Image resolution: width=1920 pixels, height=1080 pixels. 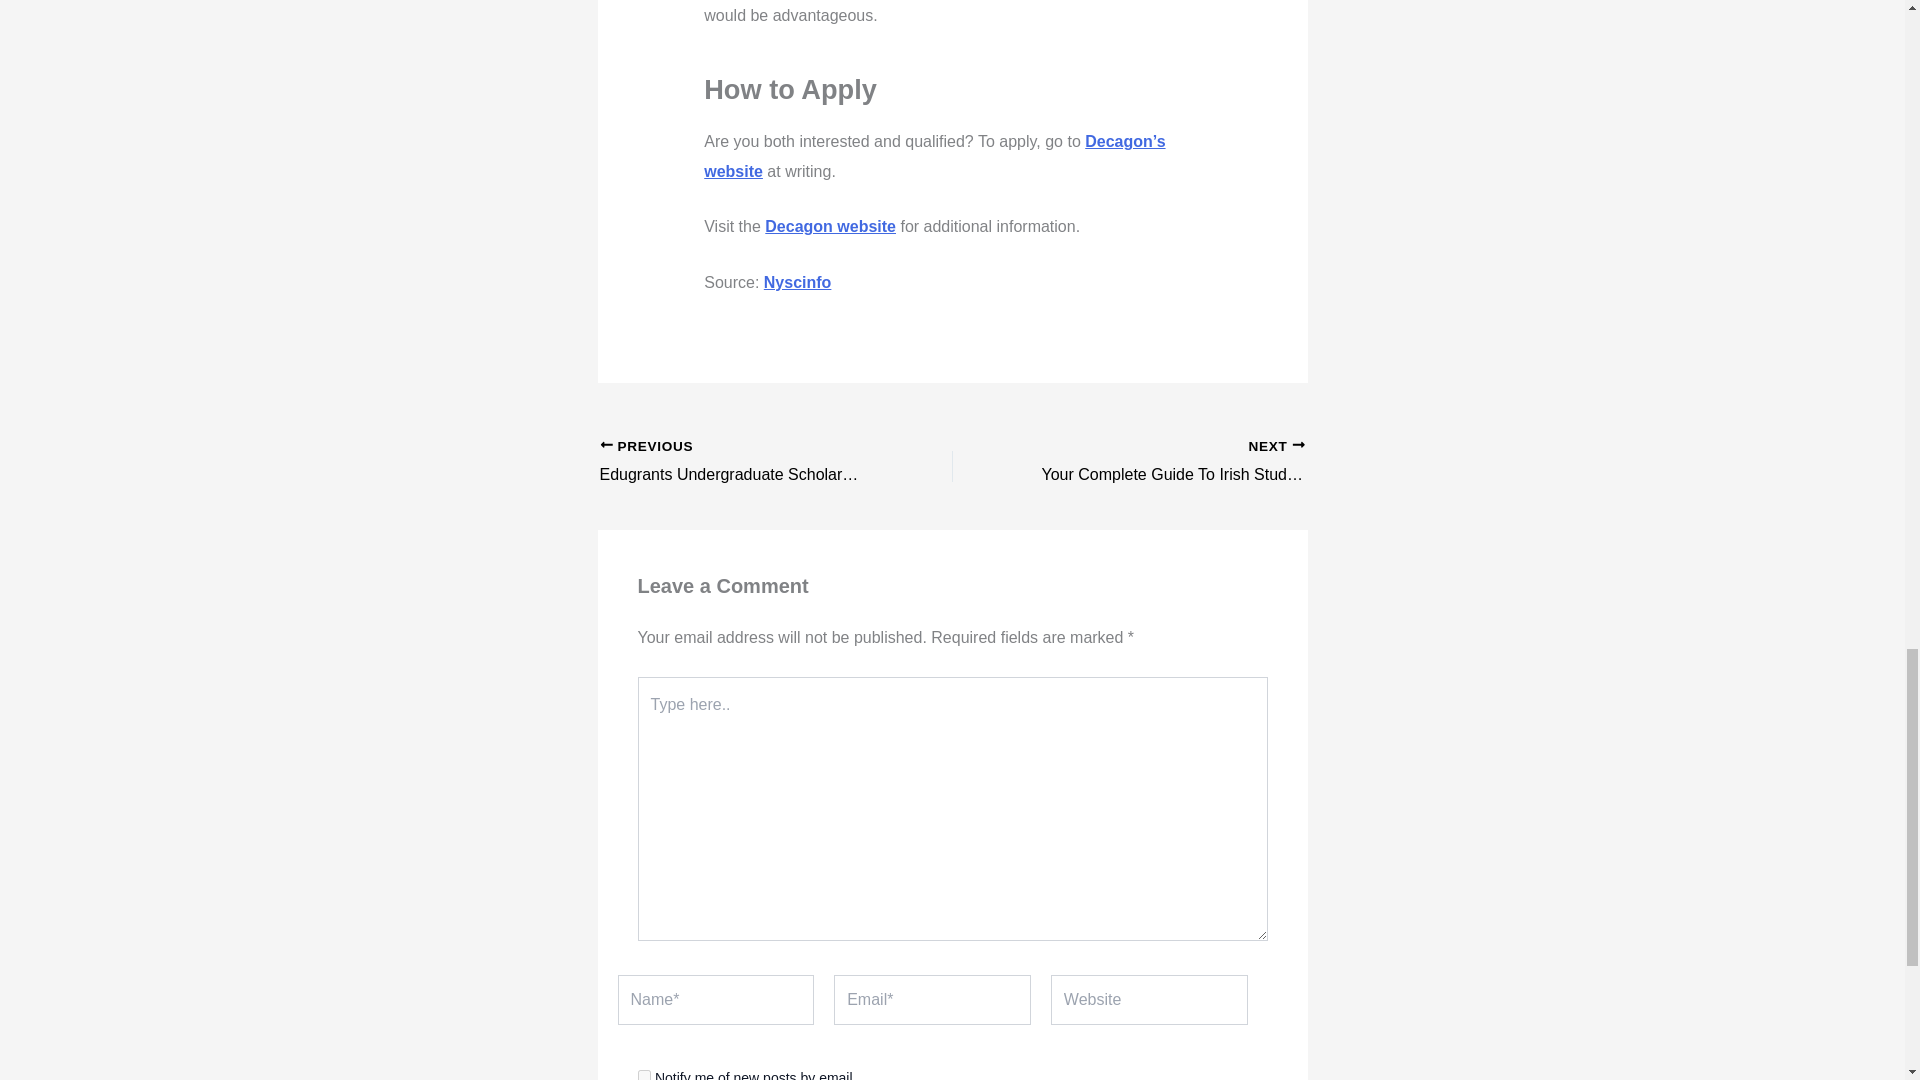 What do you see at coordinates (1163, 463) in the screenshot?
I see `Your Complete Guide To Irish Student Visa In Nigeria` at bounding box center [1163, 463].